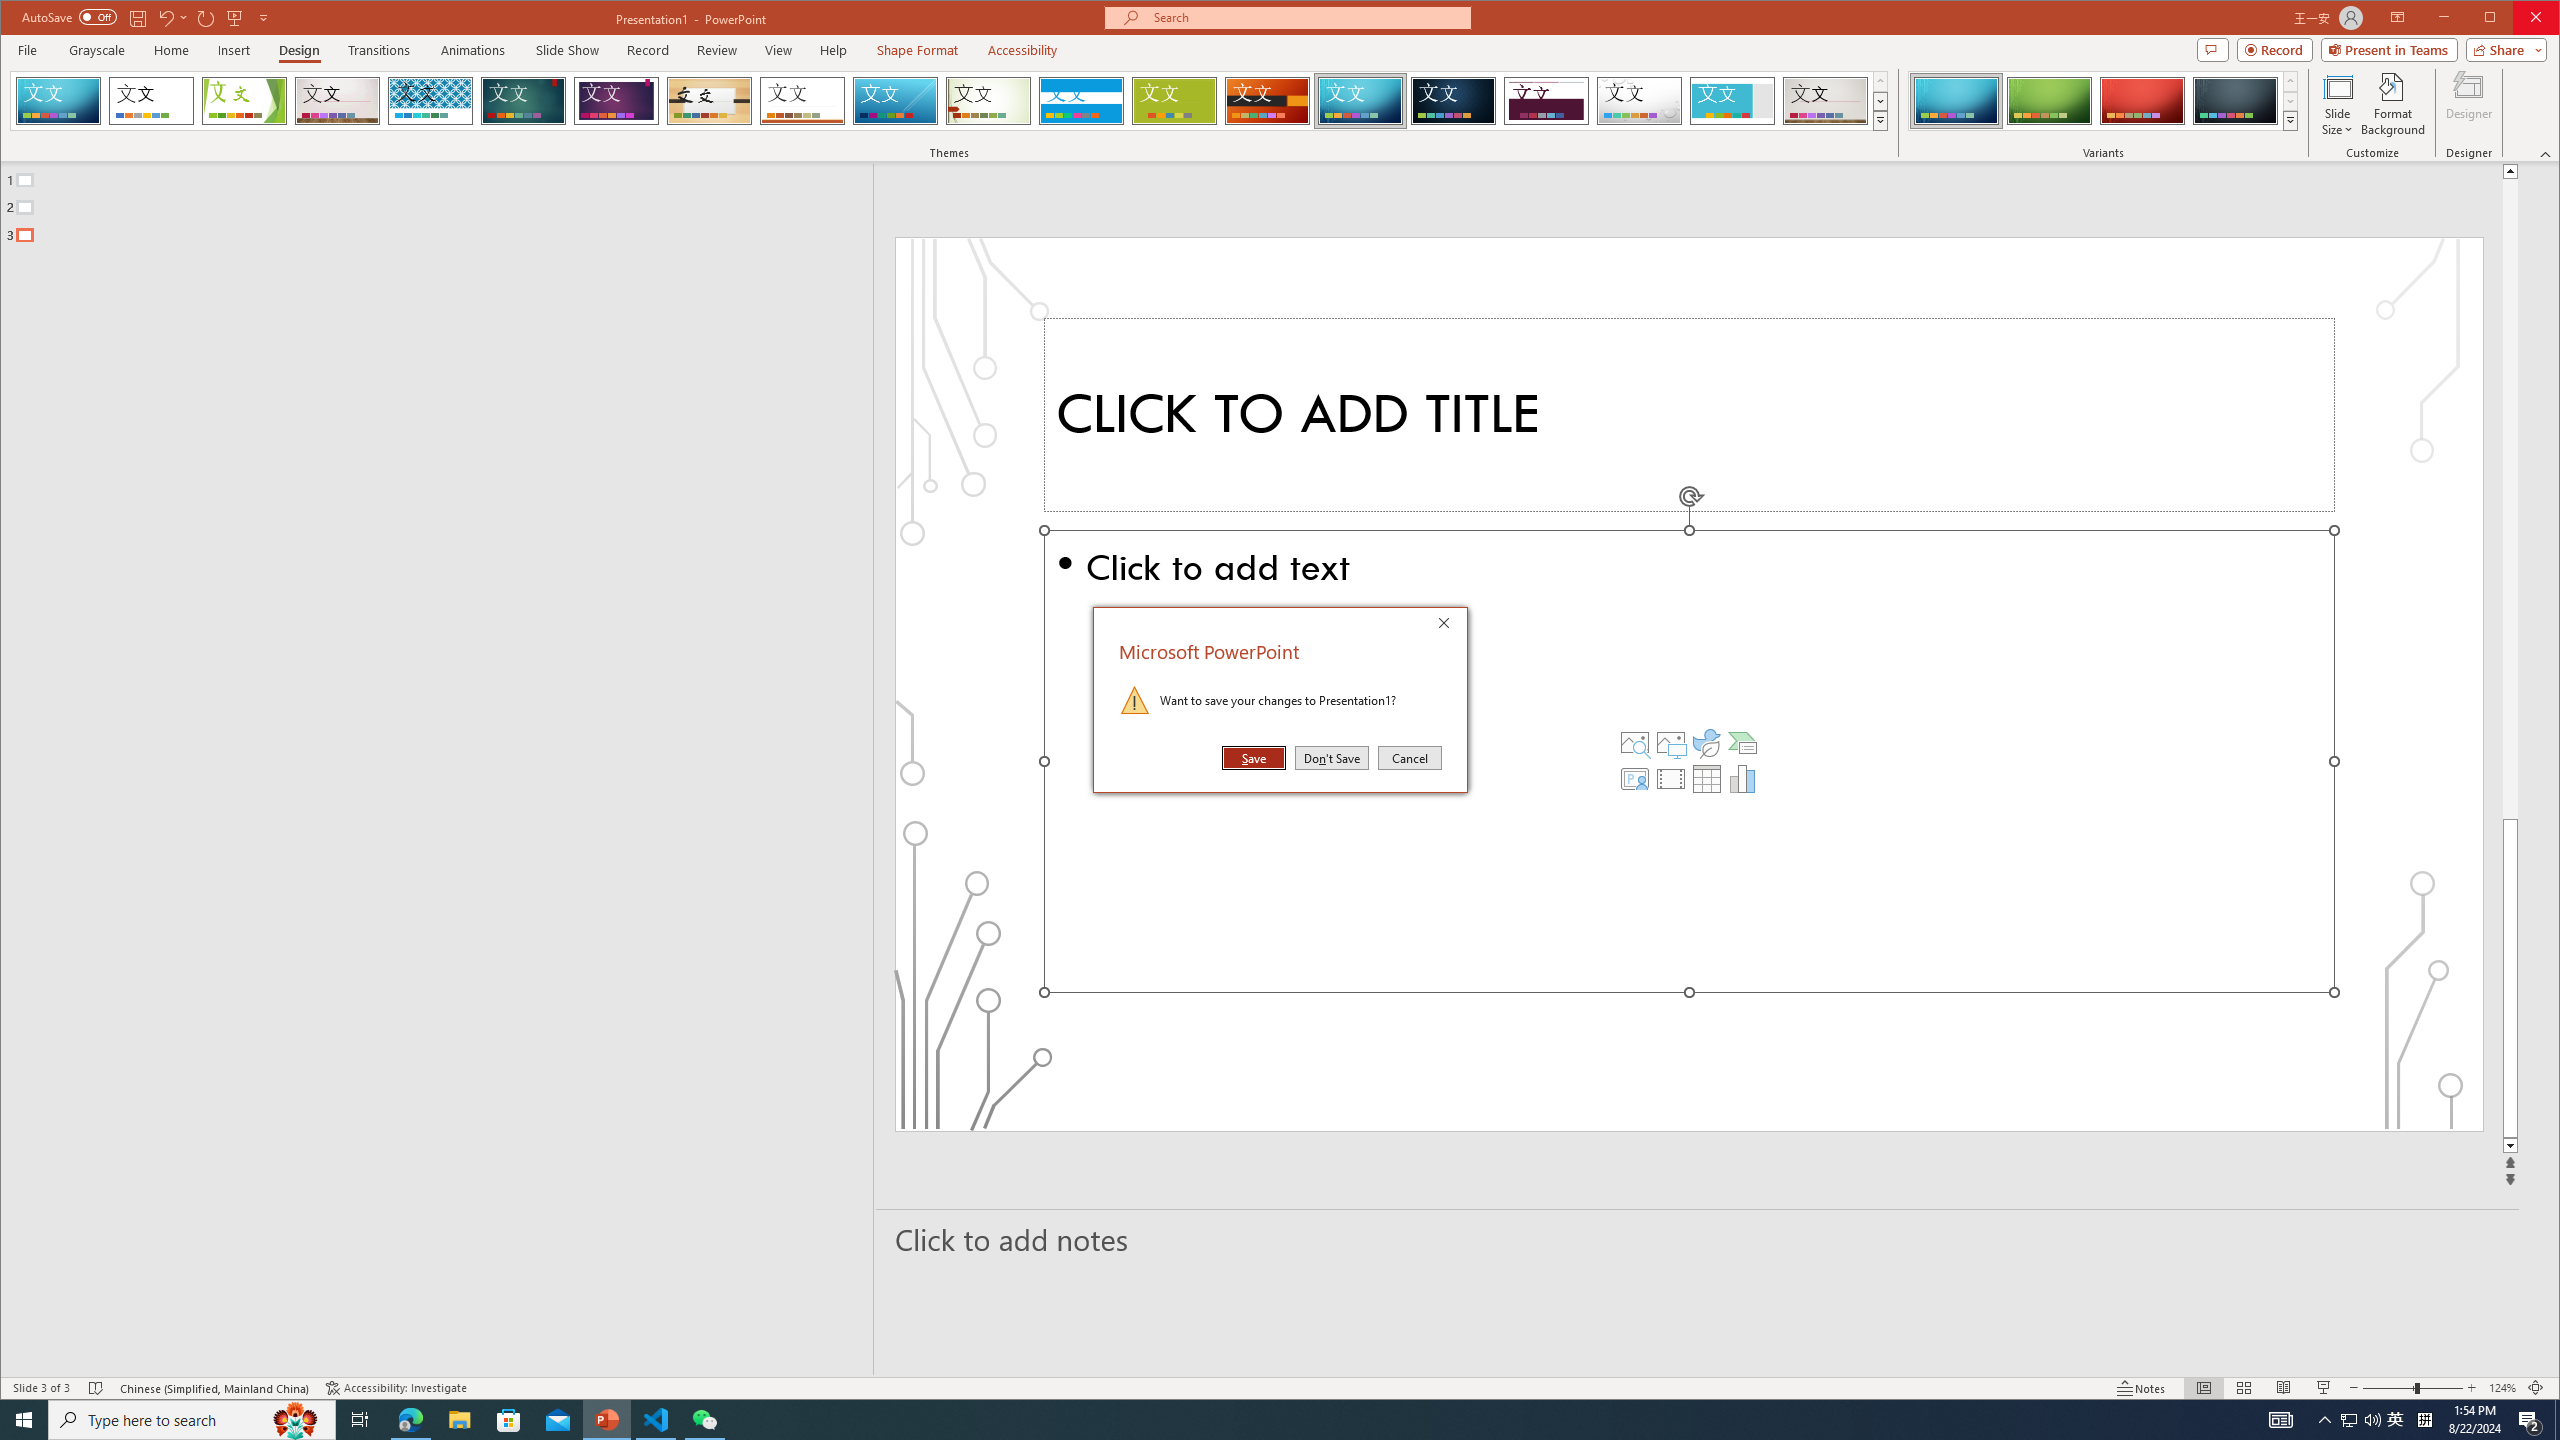 This screenshot has width=2560, height=1440. What do you see at coordinates (2326, 1420) in the screenshot?
I see `Notification Chevron` at bounding box center [2326, 1420].